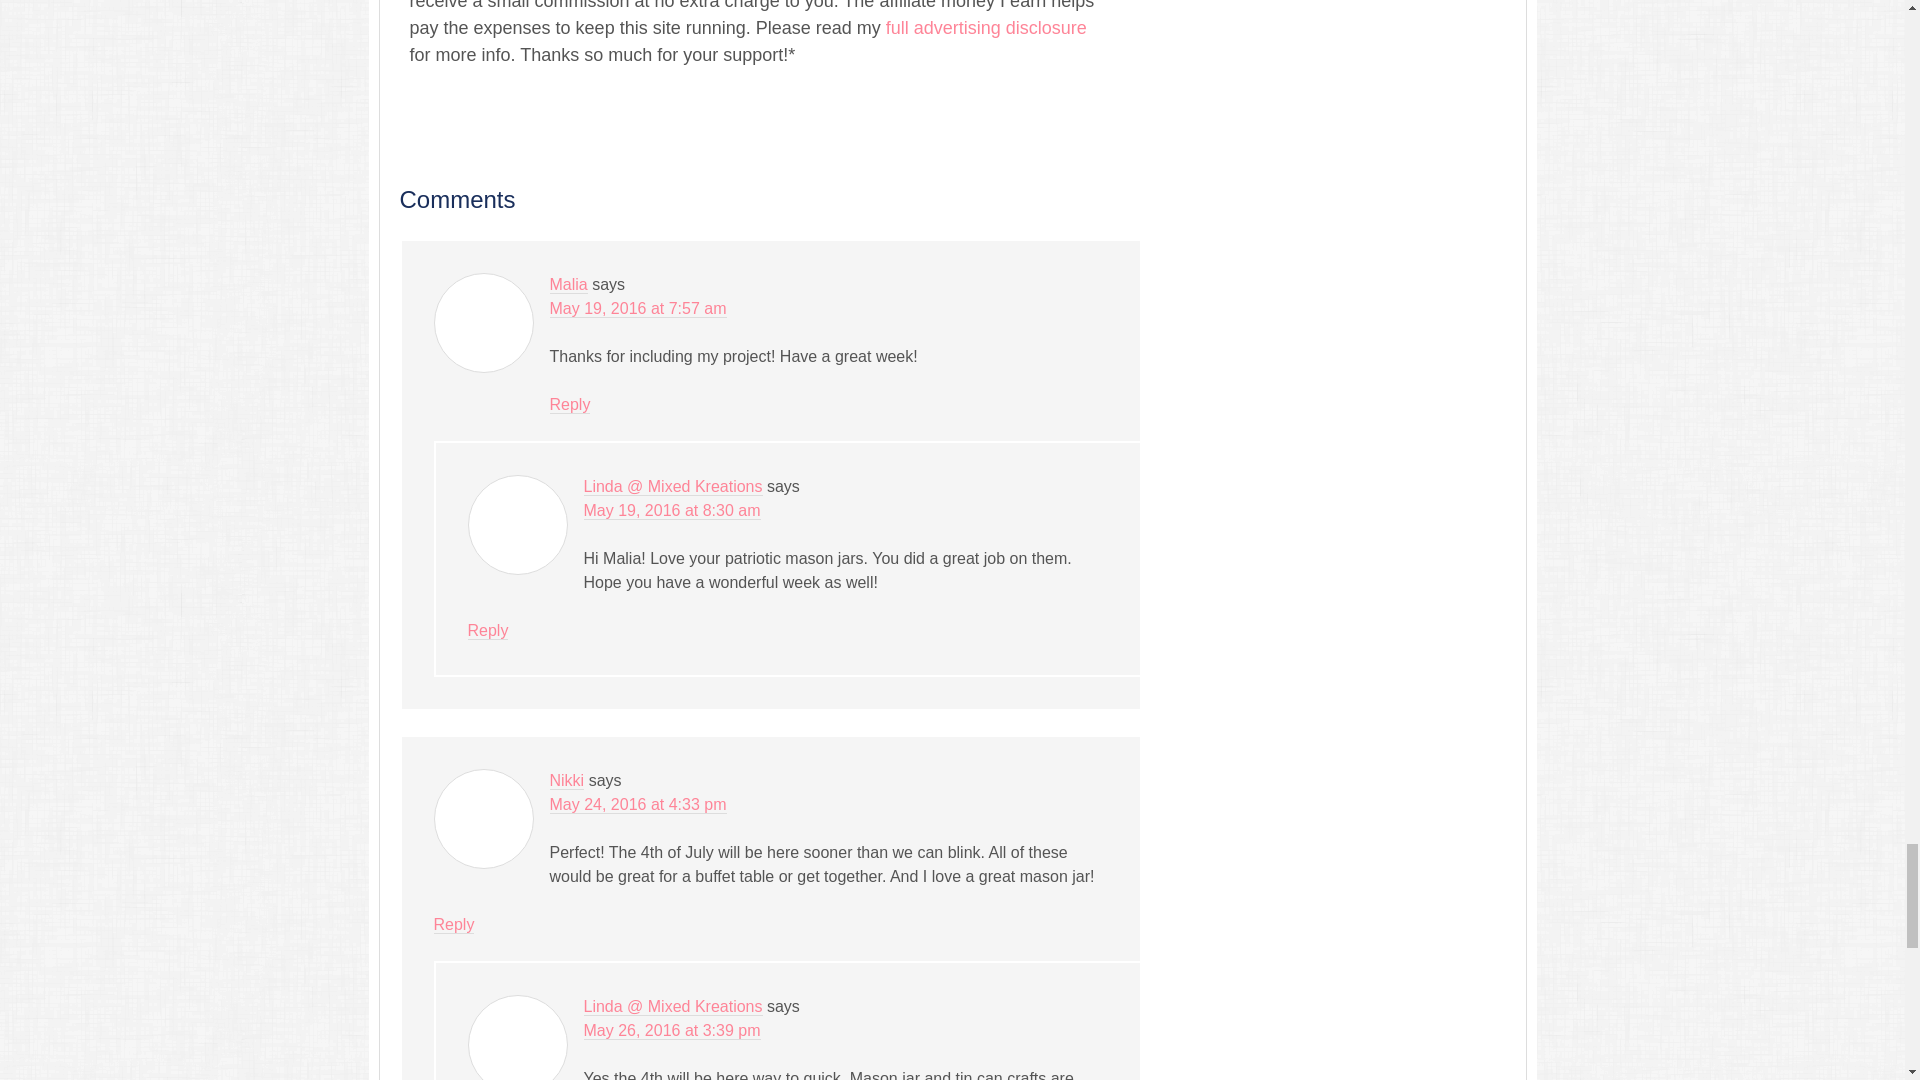 The height and width of the screenshot is (1080, 1920). I want to click on May 19, 2016 at 7:57 am, so click(638, 308).